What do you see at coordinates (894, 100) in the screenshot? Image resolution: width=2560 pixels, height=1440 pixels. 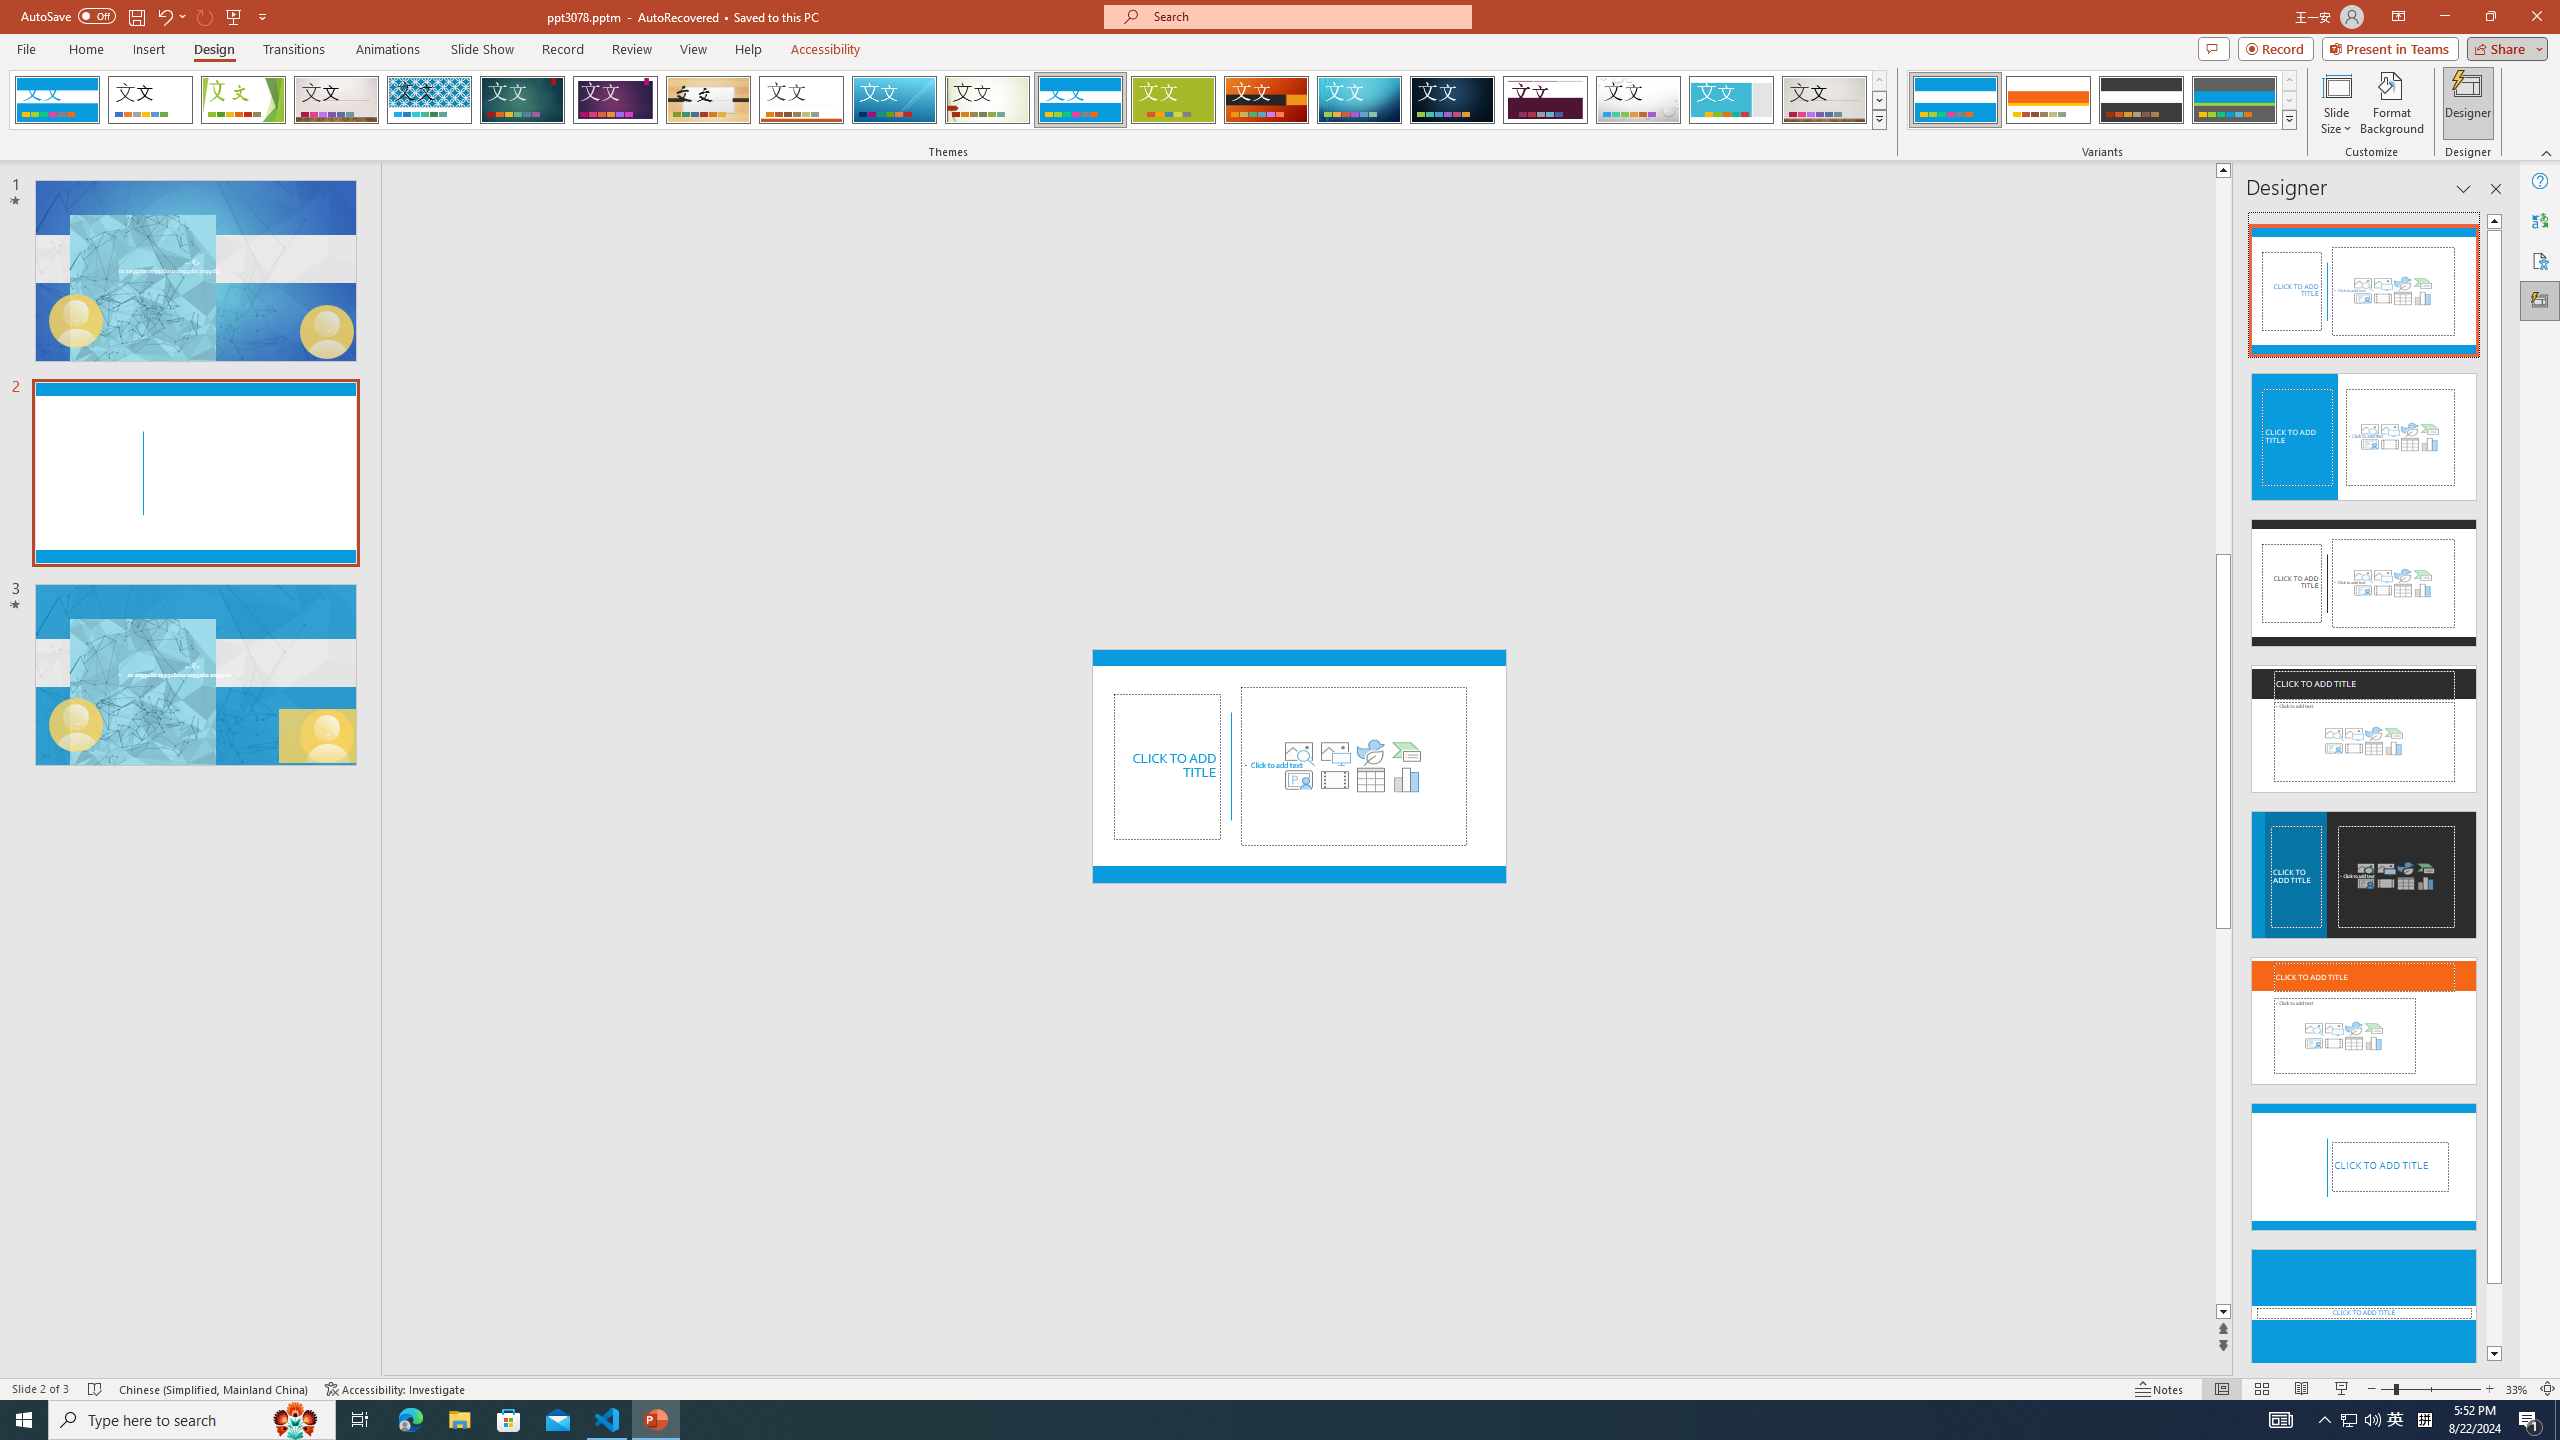 I see `Slice` at bounding box center [894, 100].